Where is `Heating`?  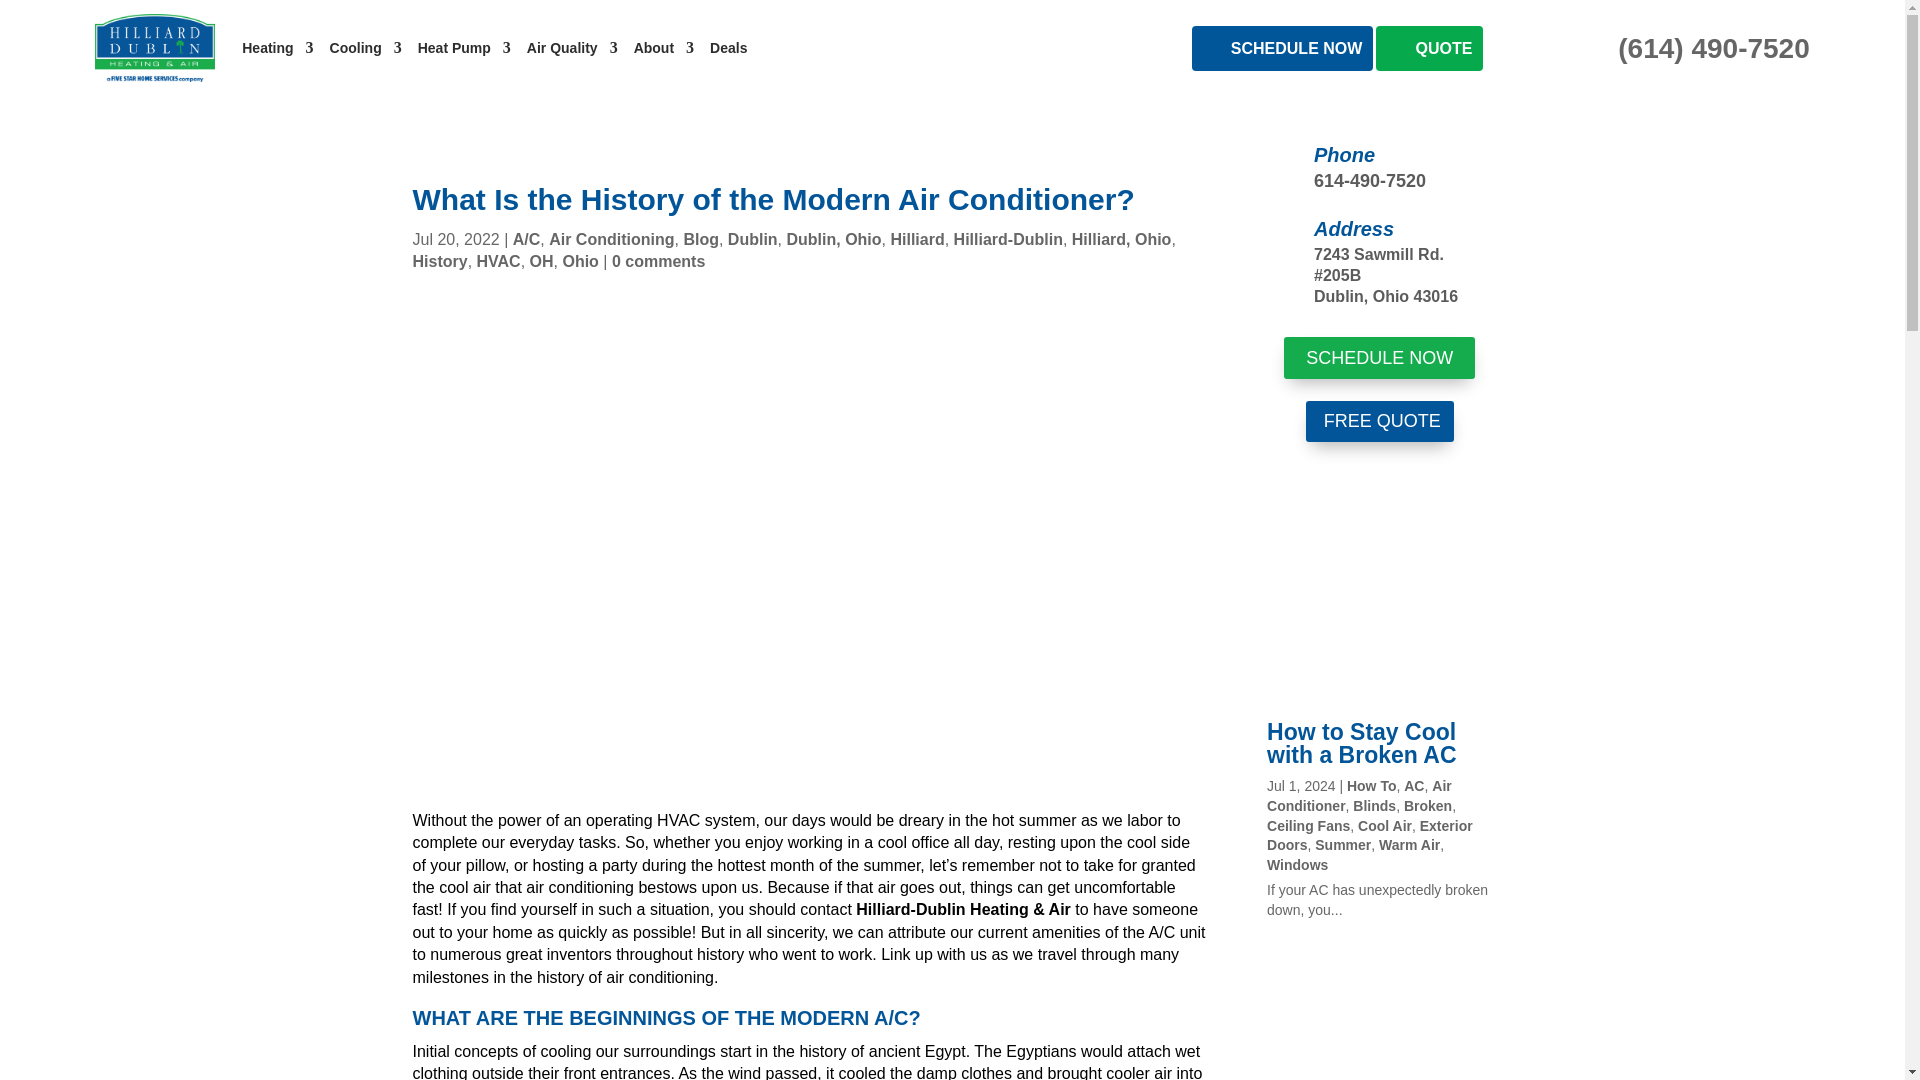 Heating is located at coordinates (276, 48).